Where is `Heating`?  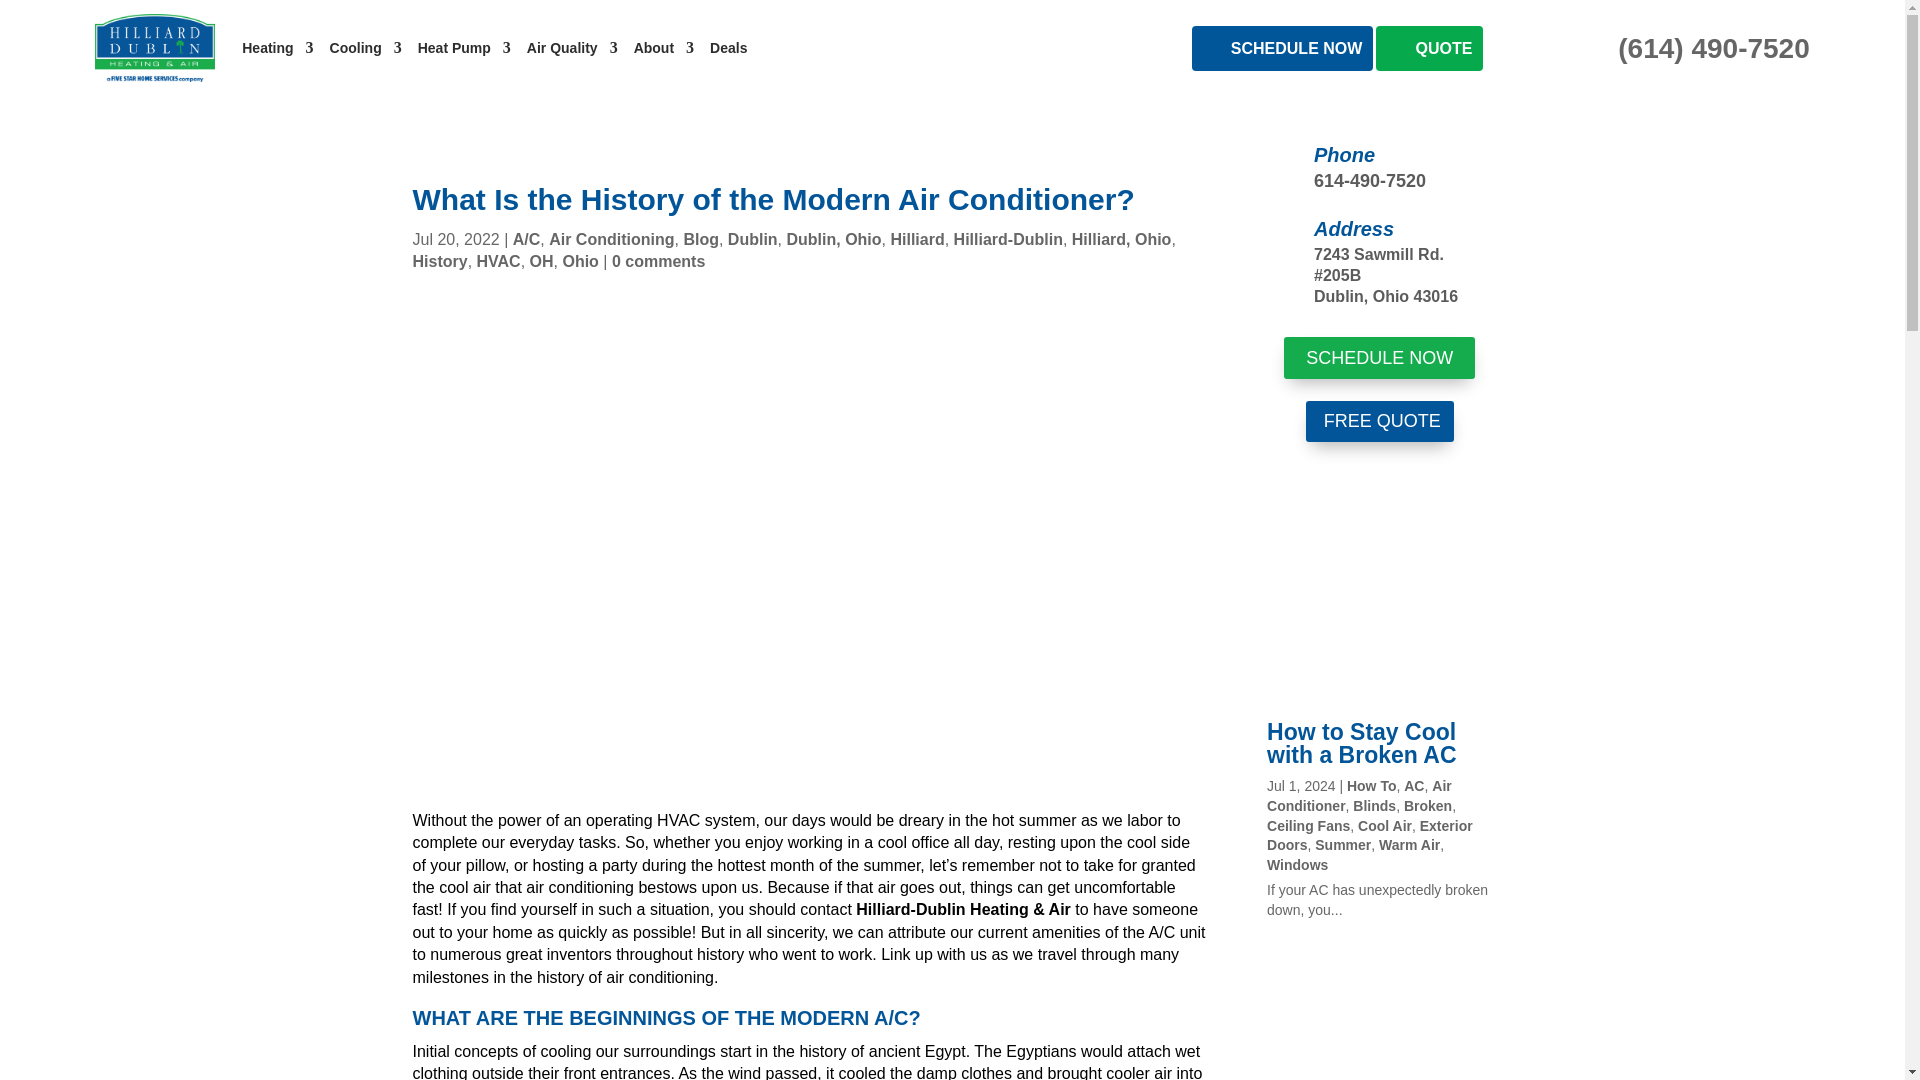 Heating is located at coordinates (276, 48).